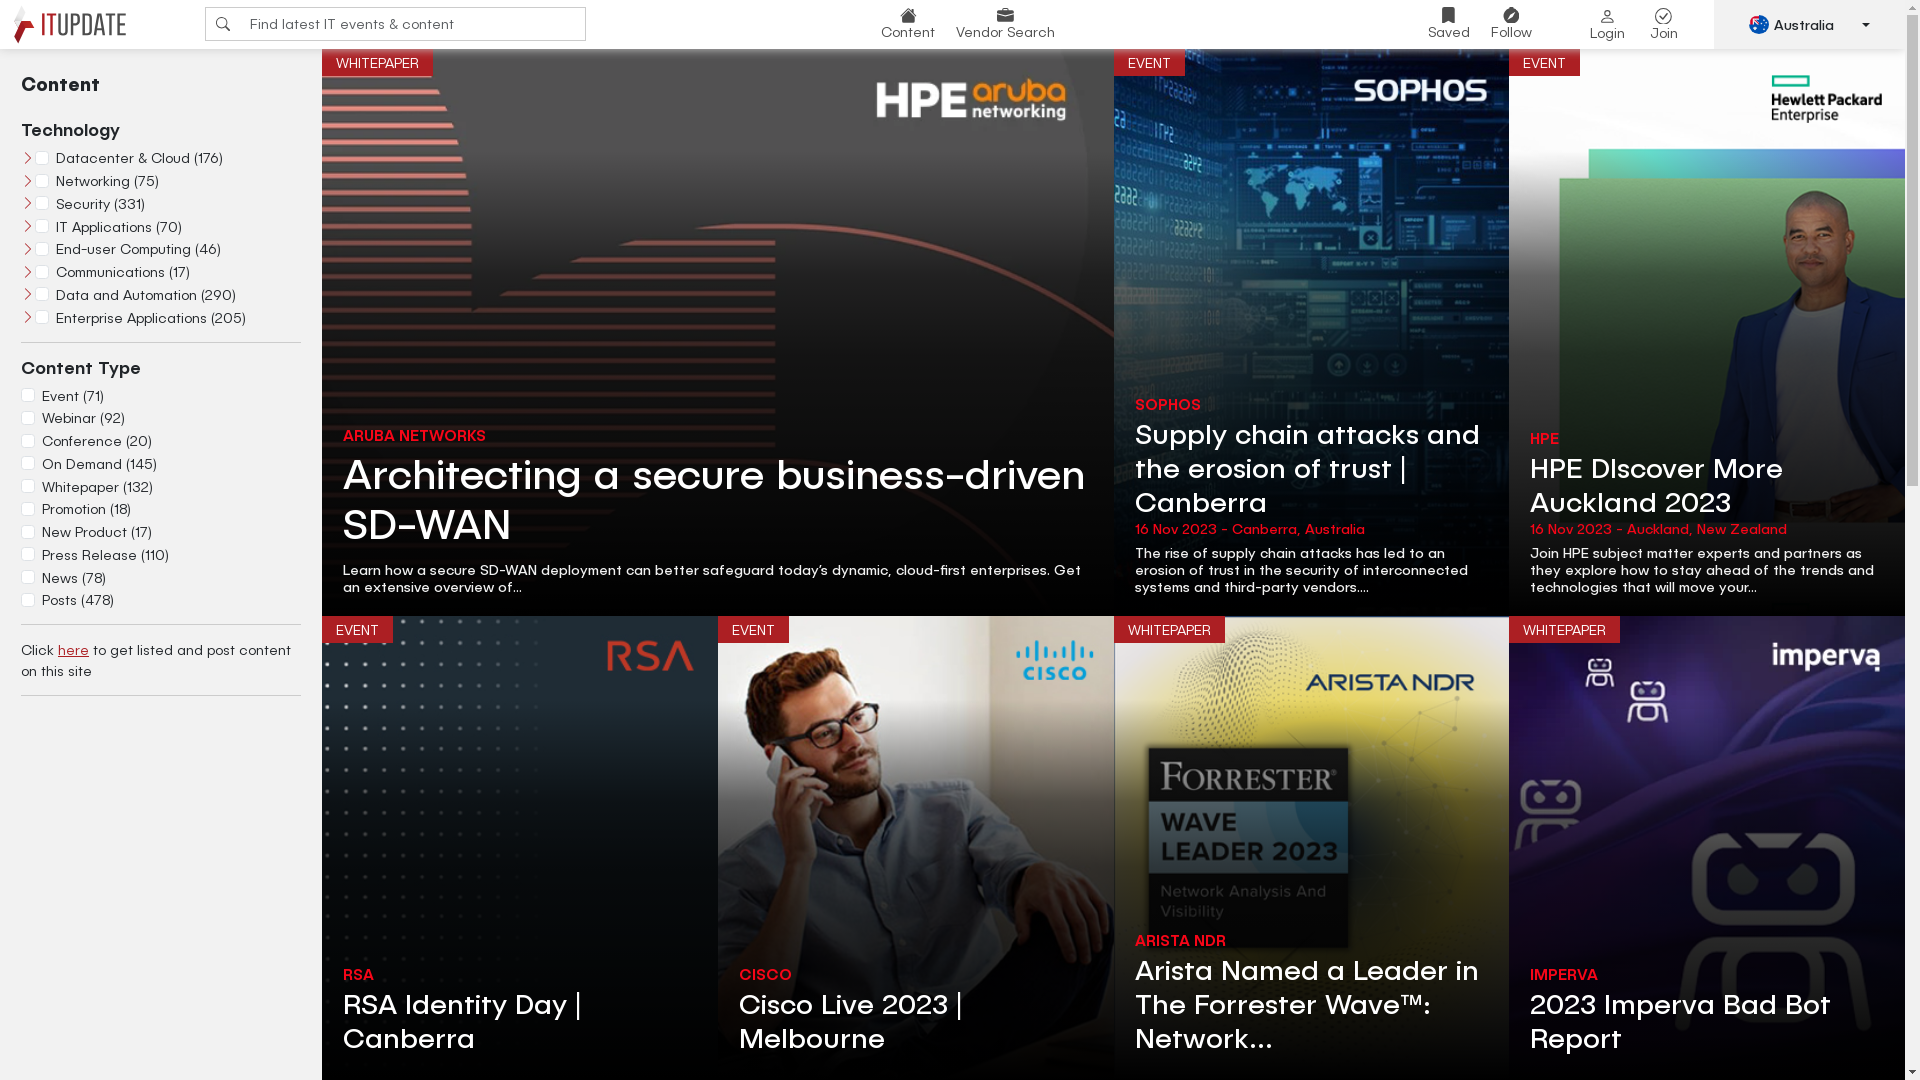 The image size is (1920, 1080). Describe the element at coordinates (1664, 25) in the screenshot. I see `Join` at that location.